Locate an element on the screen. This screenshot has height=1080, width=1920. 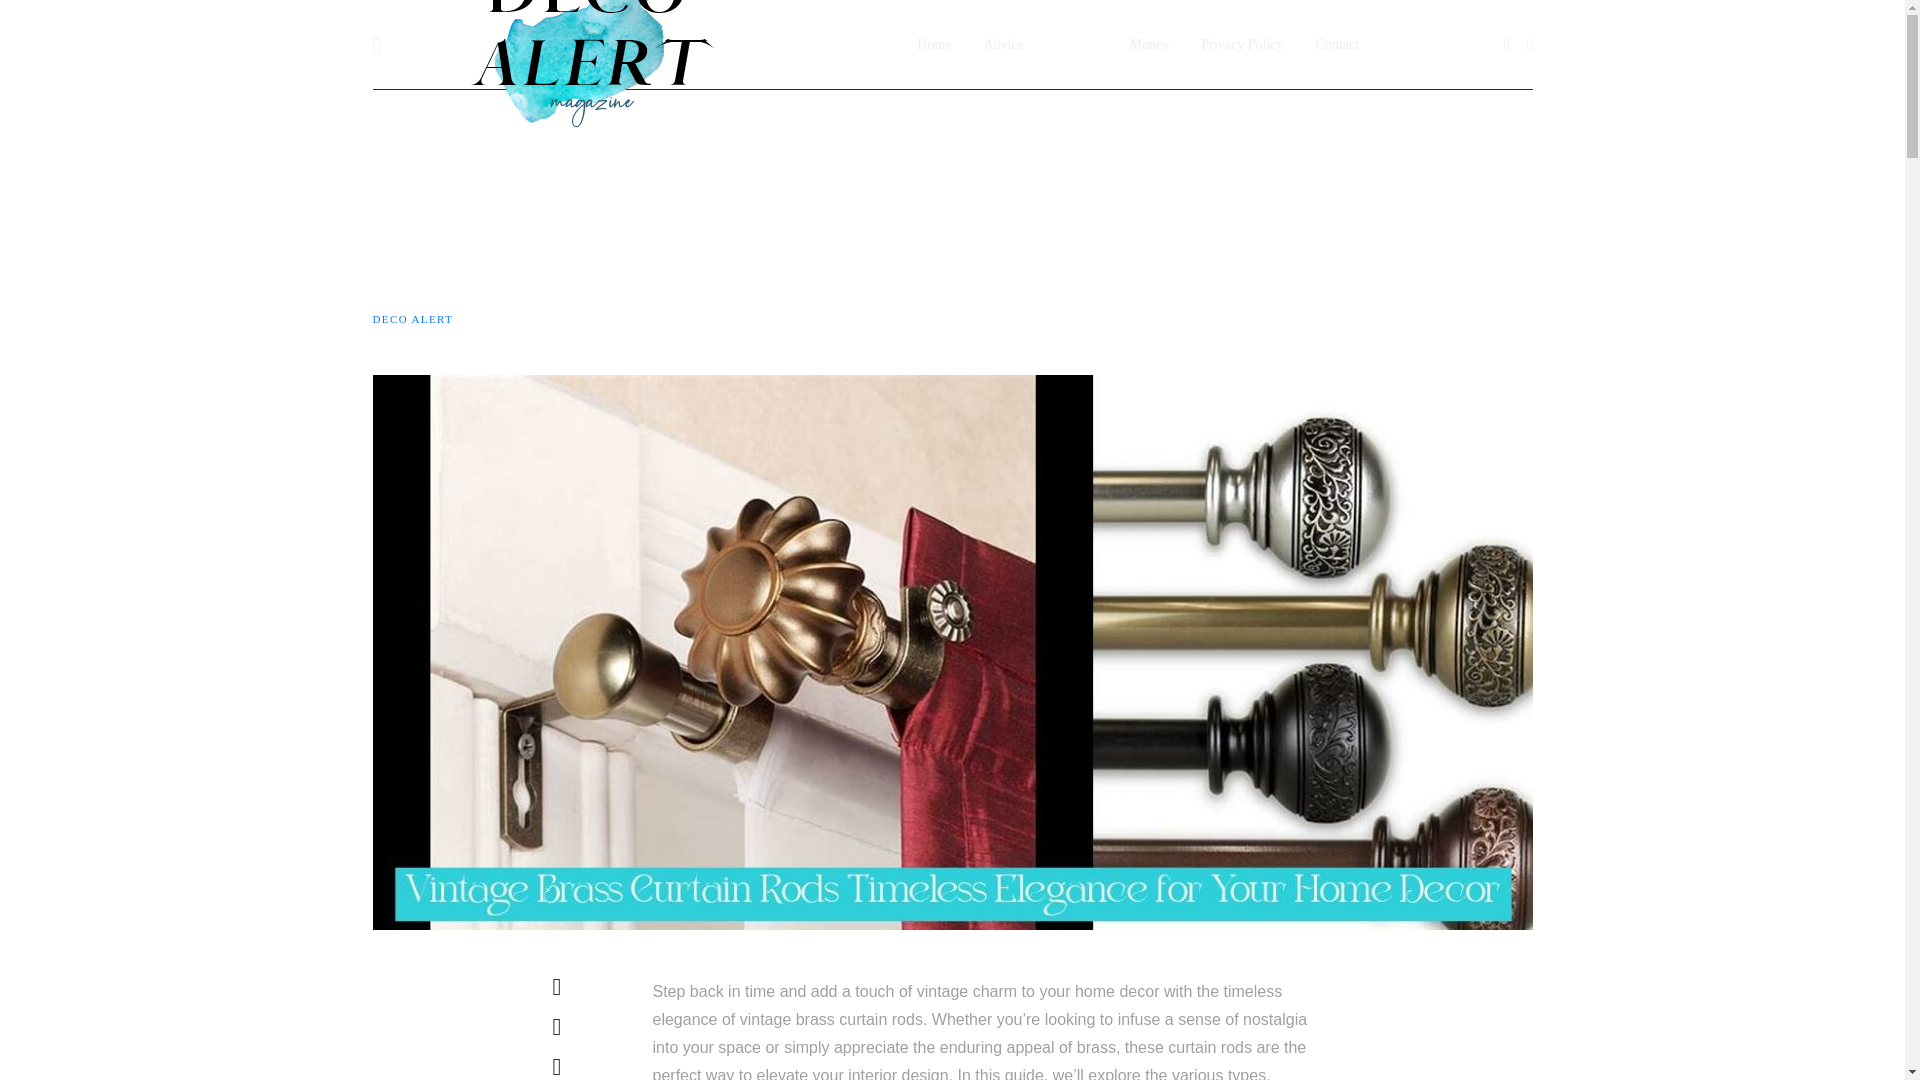
View all posts by Deco Alert is located at coordinates (412, 318).